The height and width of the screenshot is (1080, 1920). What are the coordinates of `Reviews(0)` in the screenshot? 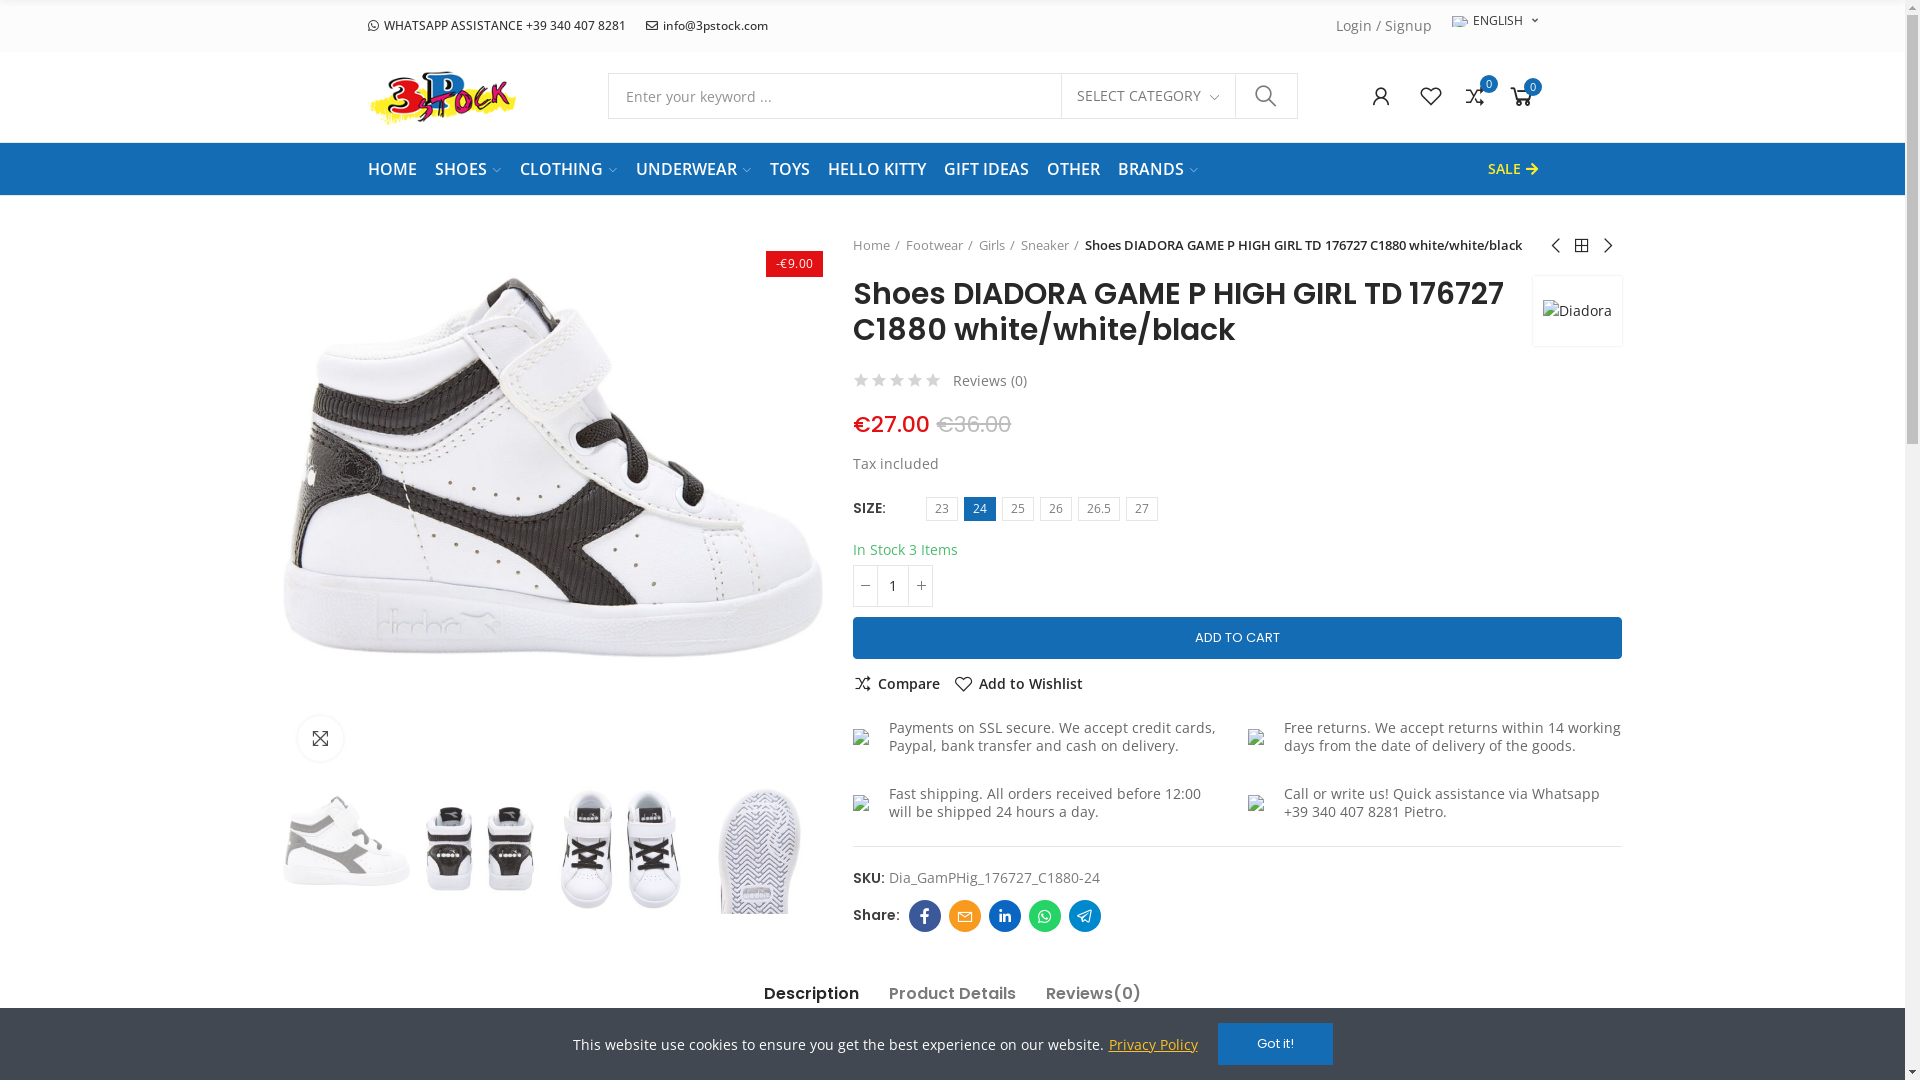 It's located at (1094, 999).